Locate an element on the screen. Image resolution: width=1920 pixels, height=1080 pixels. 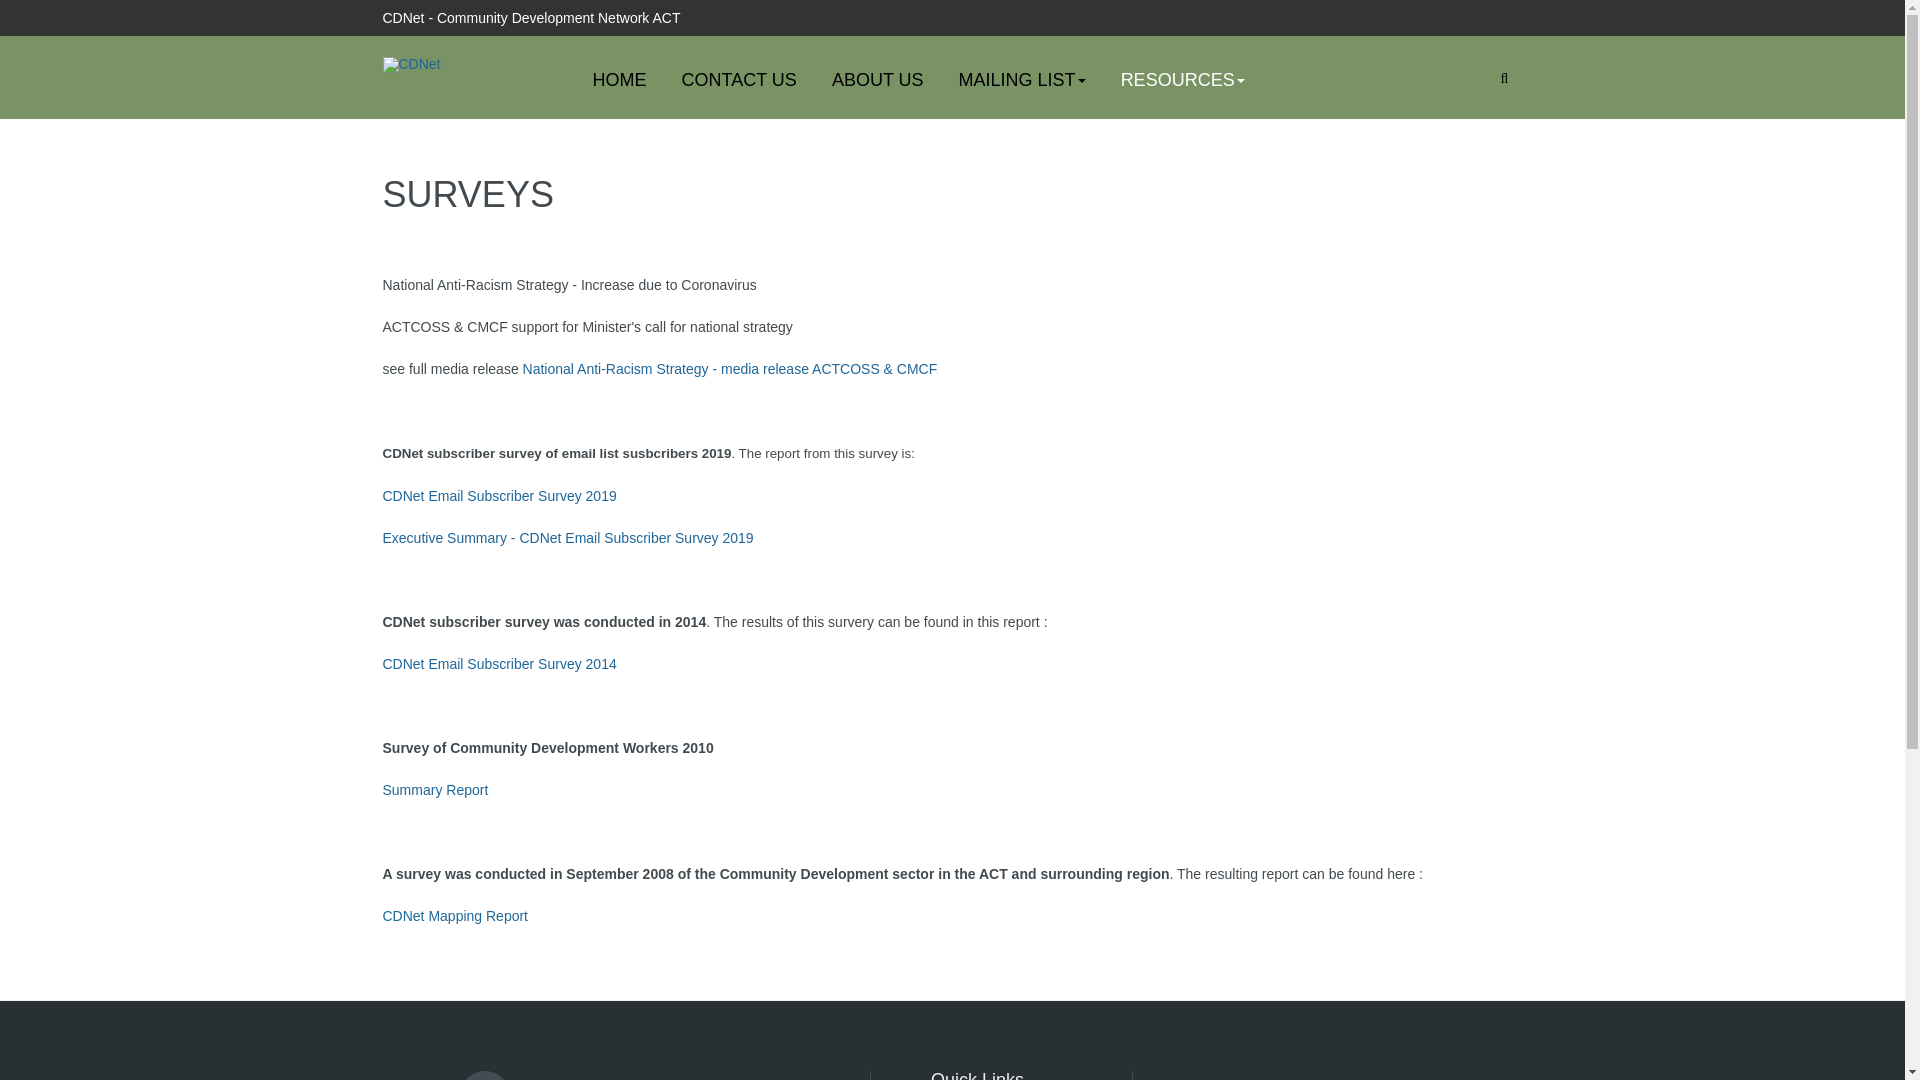
HOME is located at coordinates (620, 80).